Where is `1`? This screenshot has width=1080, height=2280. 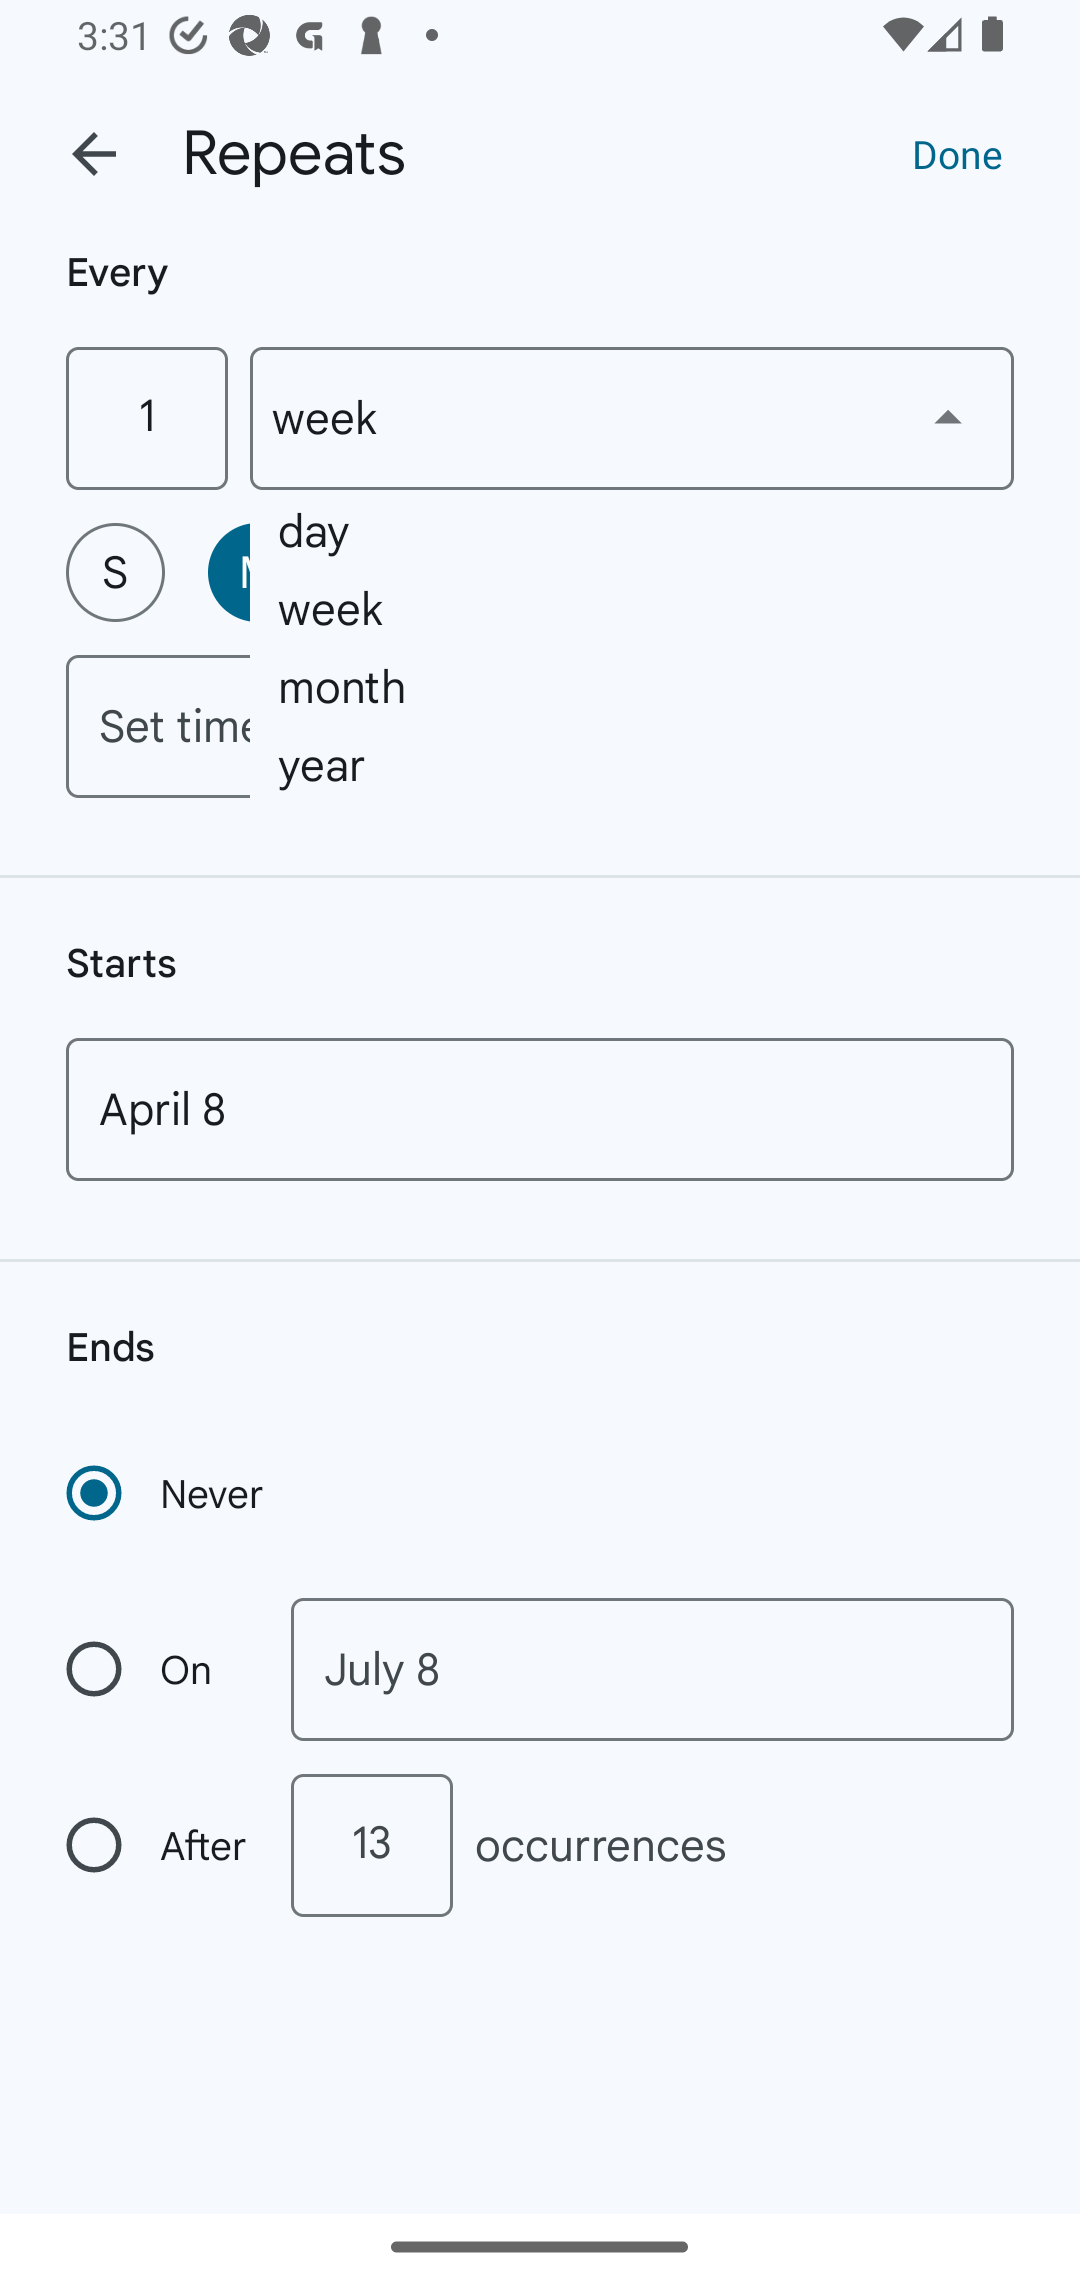 1 is located at coordinates (146, 418).